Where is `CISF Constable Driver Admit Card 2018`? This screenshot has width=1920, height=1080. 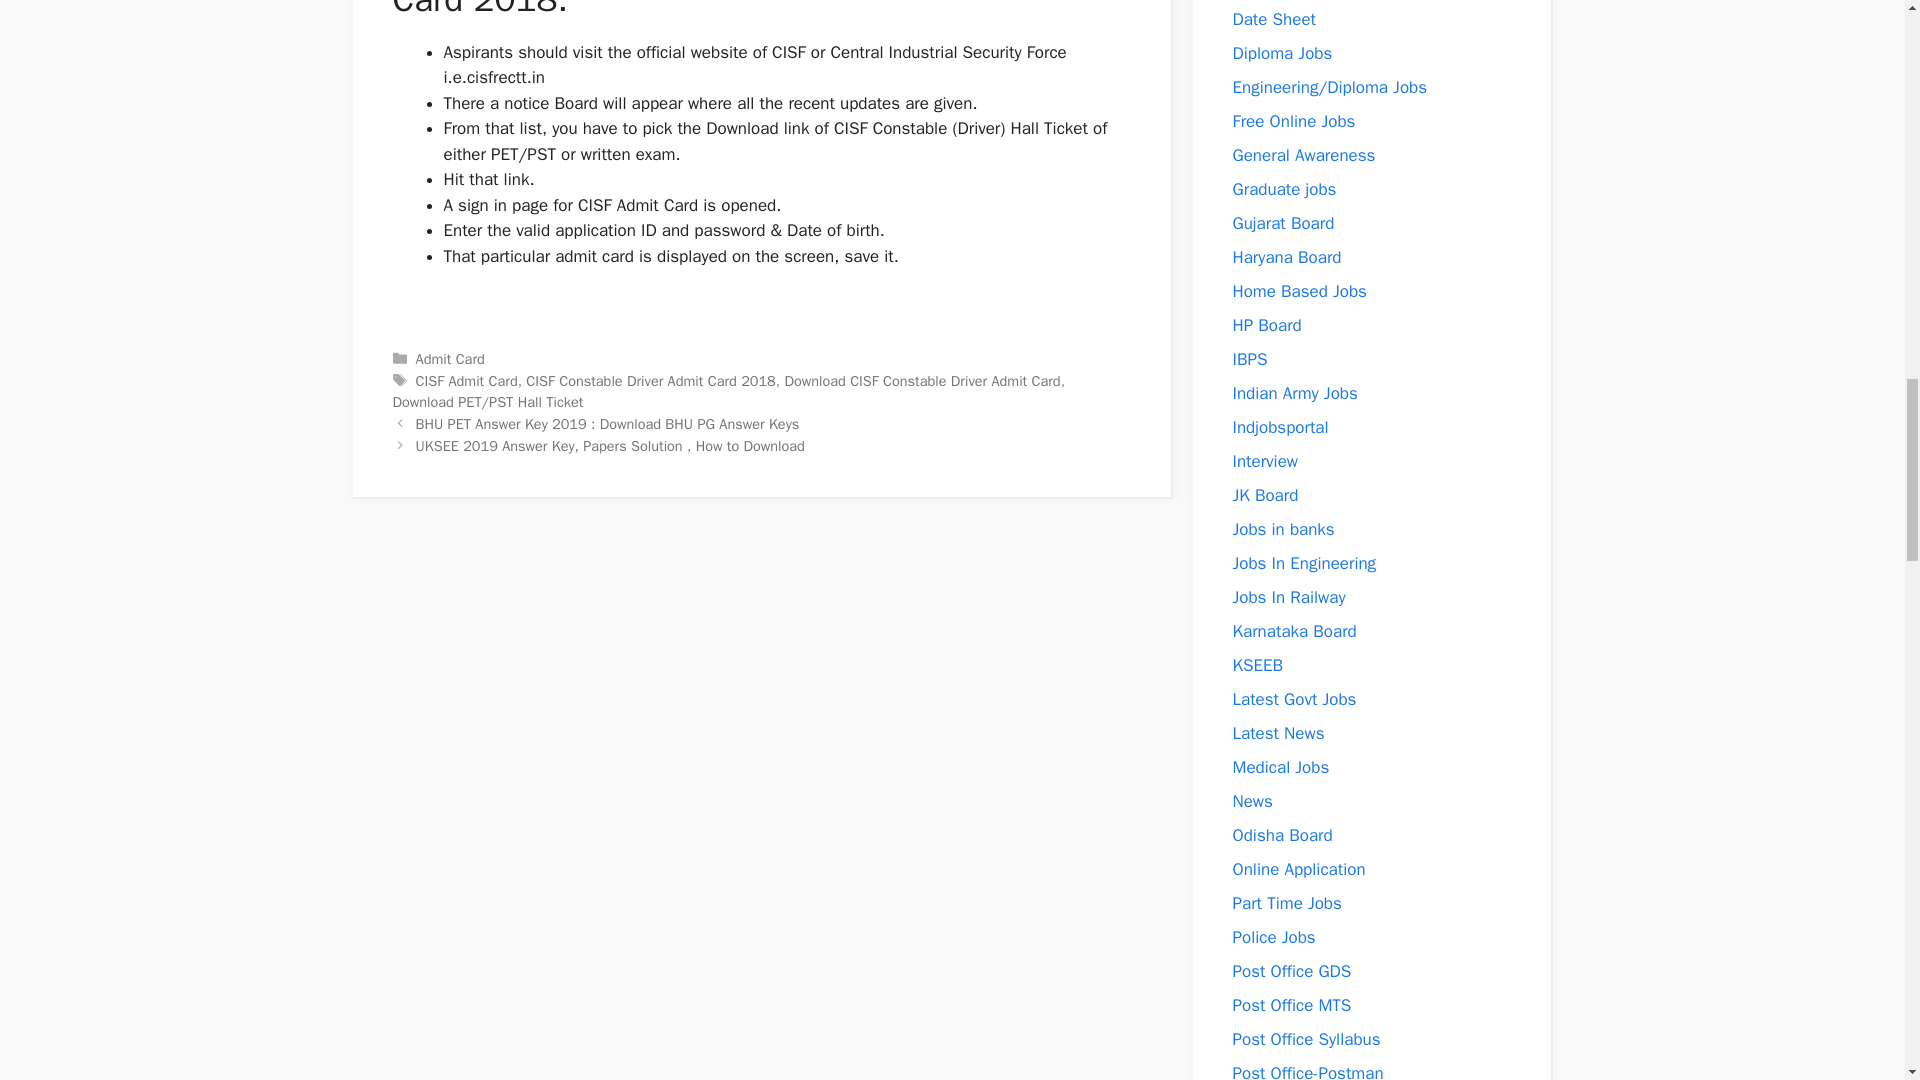
CISF Constable Driver Admit Card 2018 is located at coordinates (650, 380).